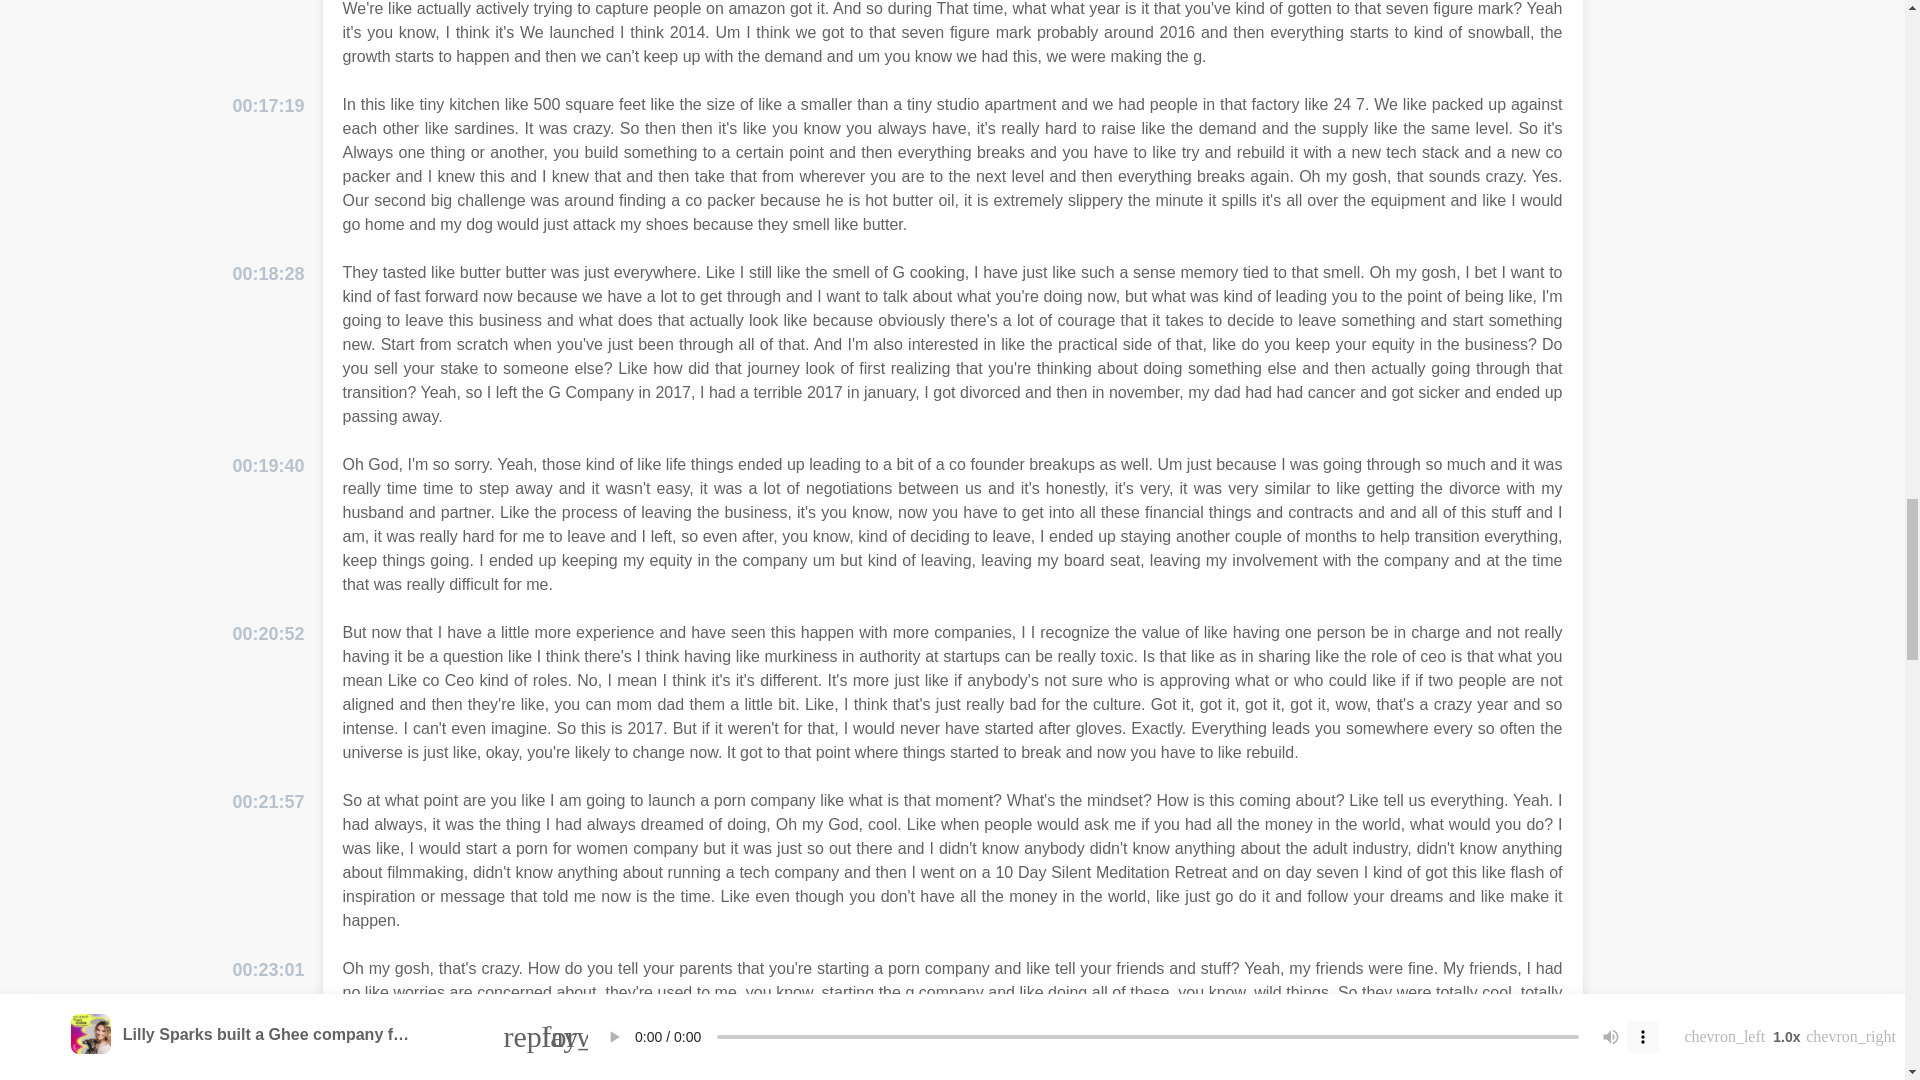  I want to click on 00:19:40, so click(268, 466).